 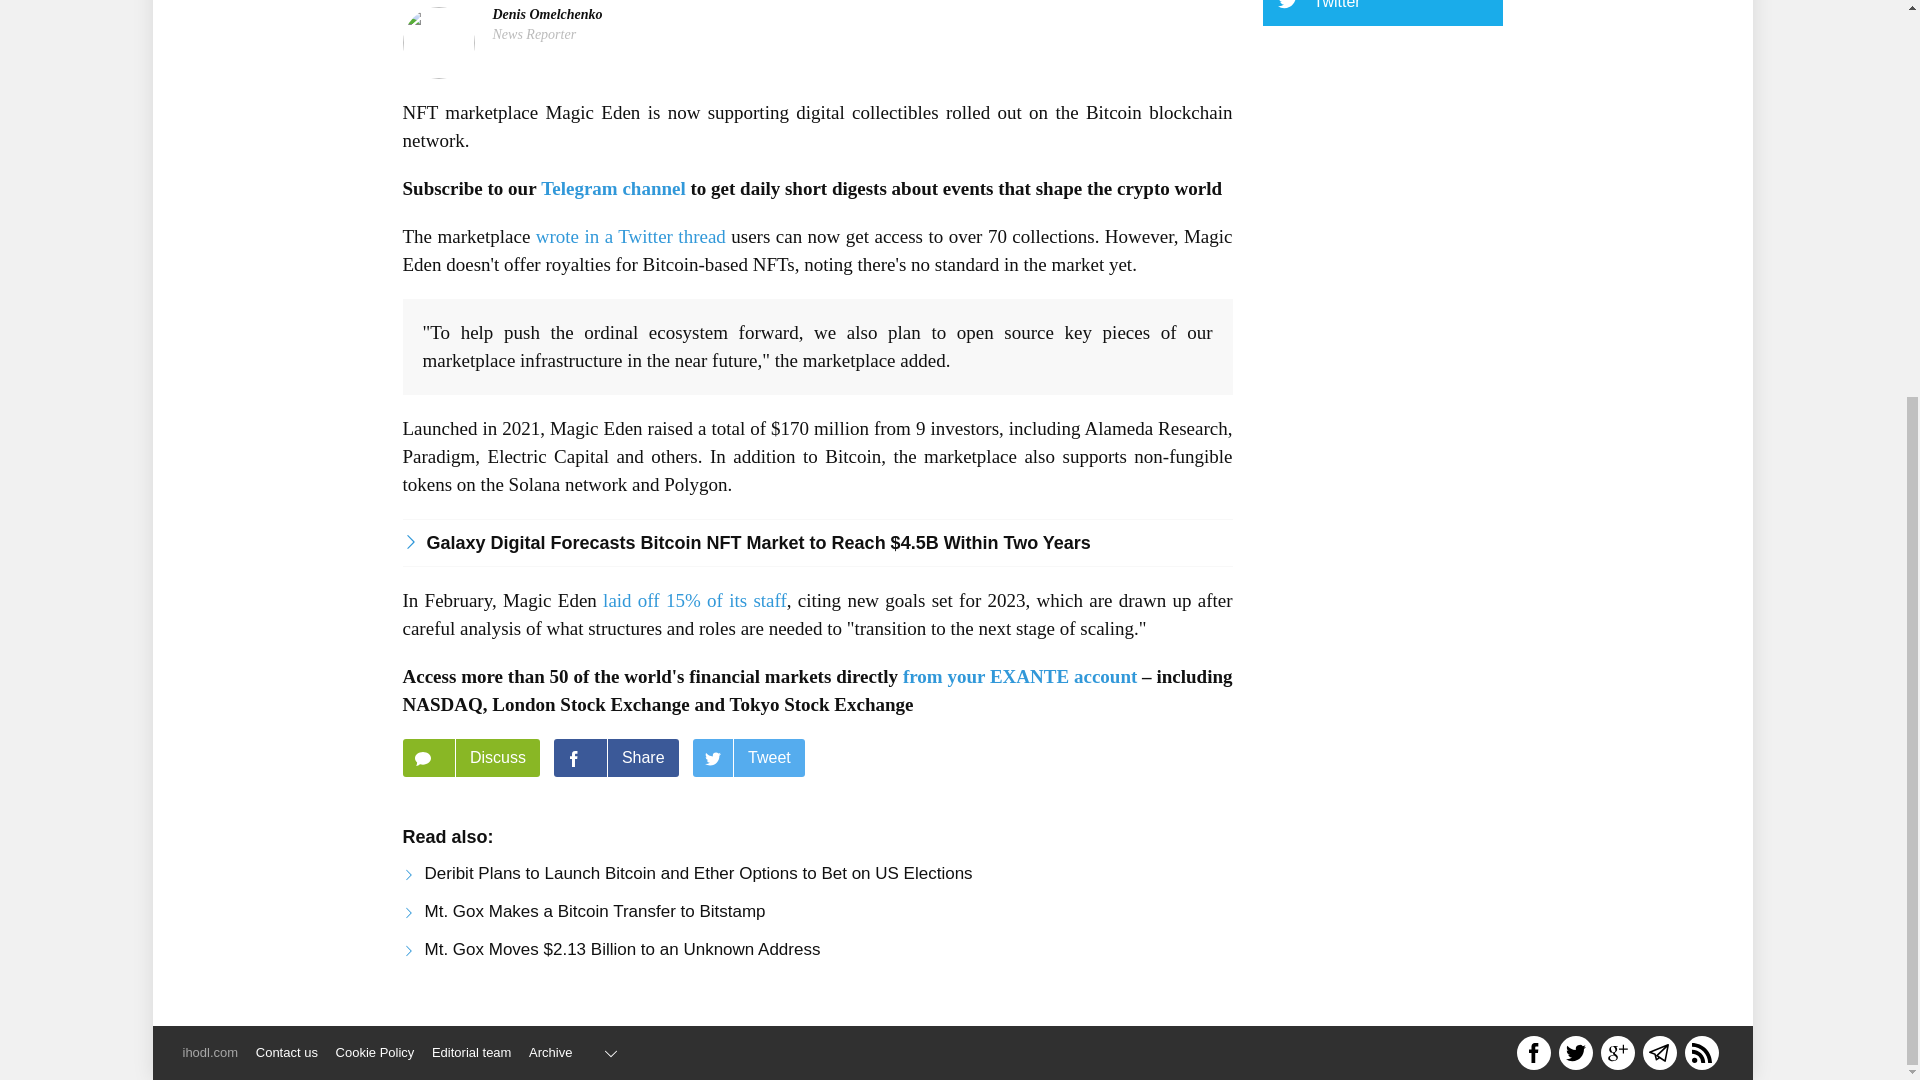 I want to click on News Reporter, so click(x=534, y=34).